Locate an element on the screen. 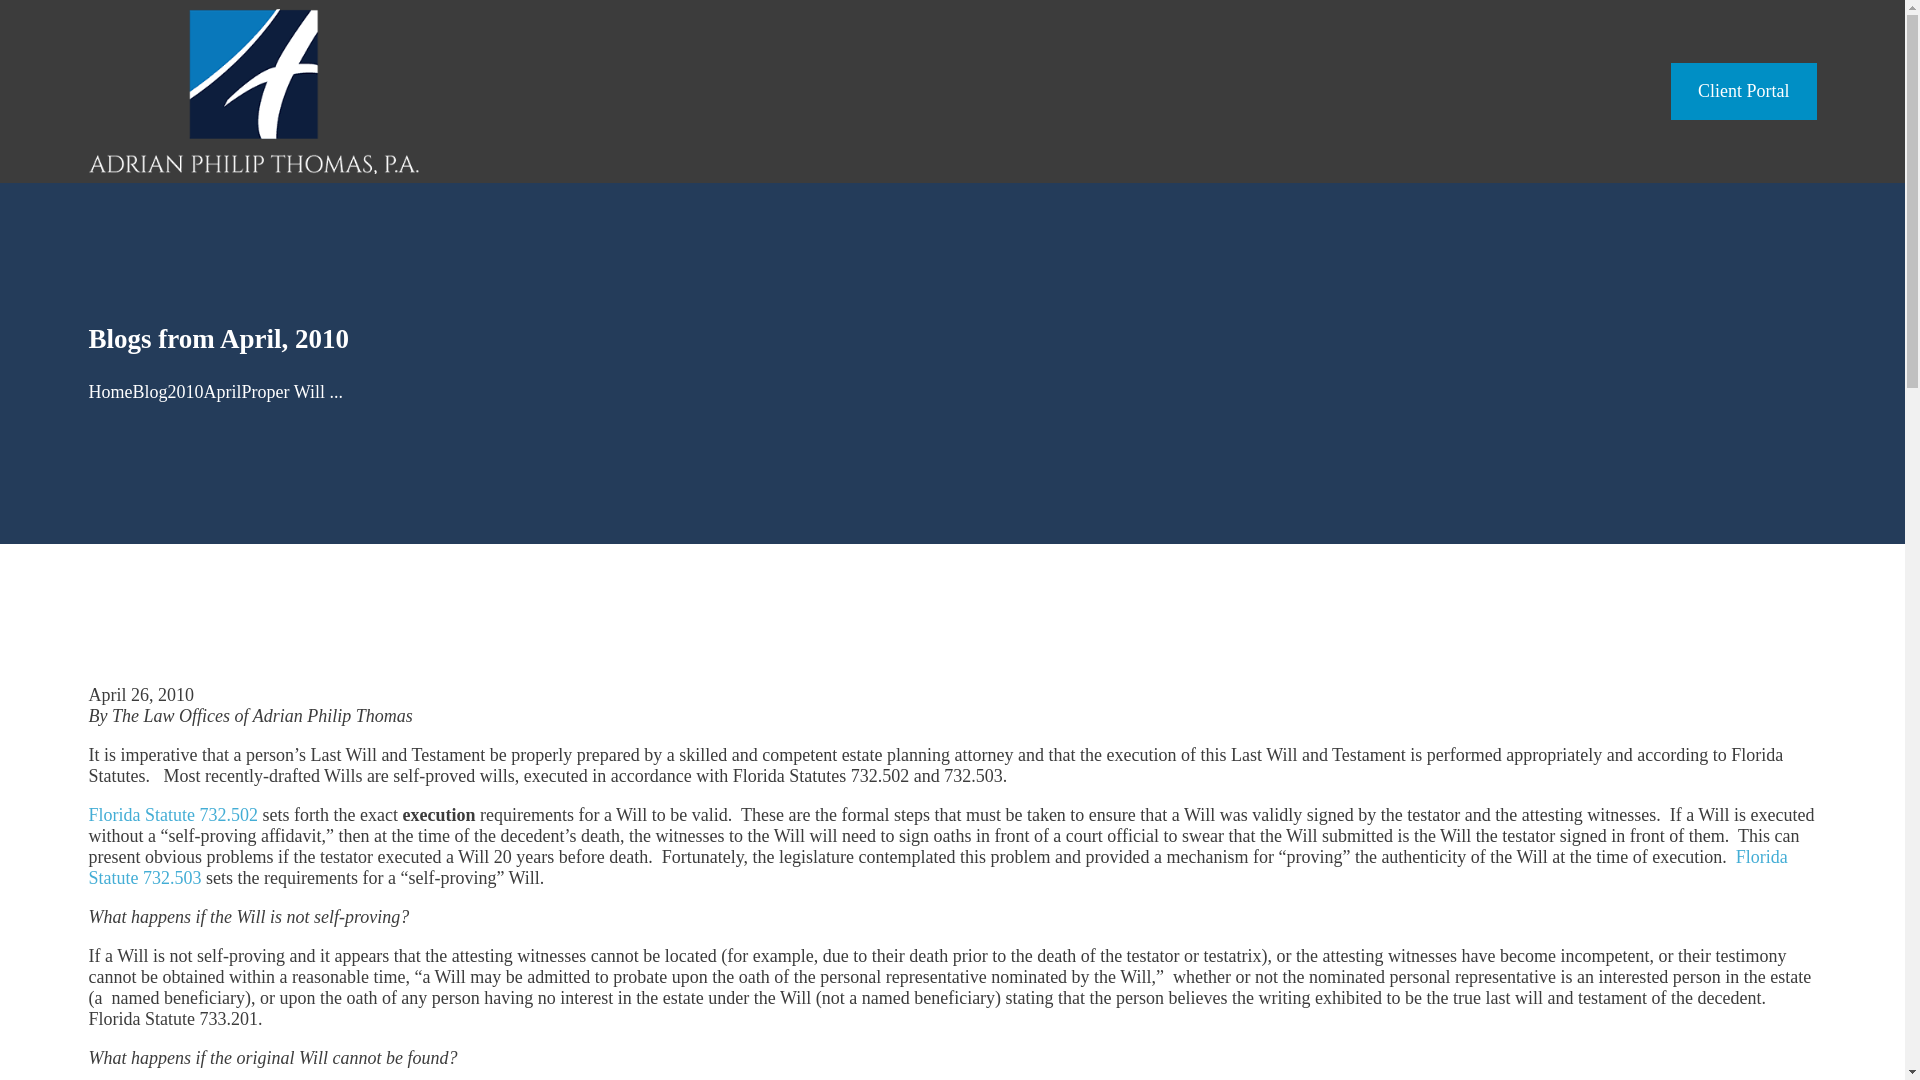 The width and height of the screenshot is (1920, 1080). Home is located at coordinates (253, 91).